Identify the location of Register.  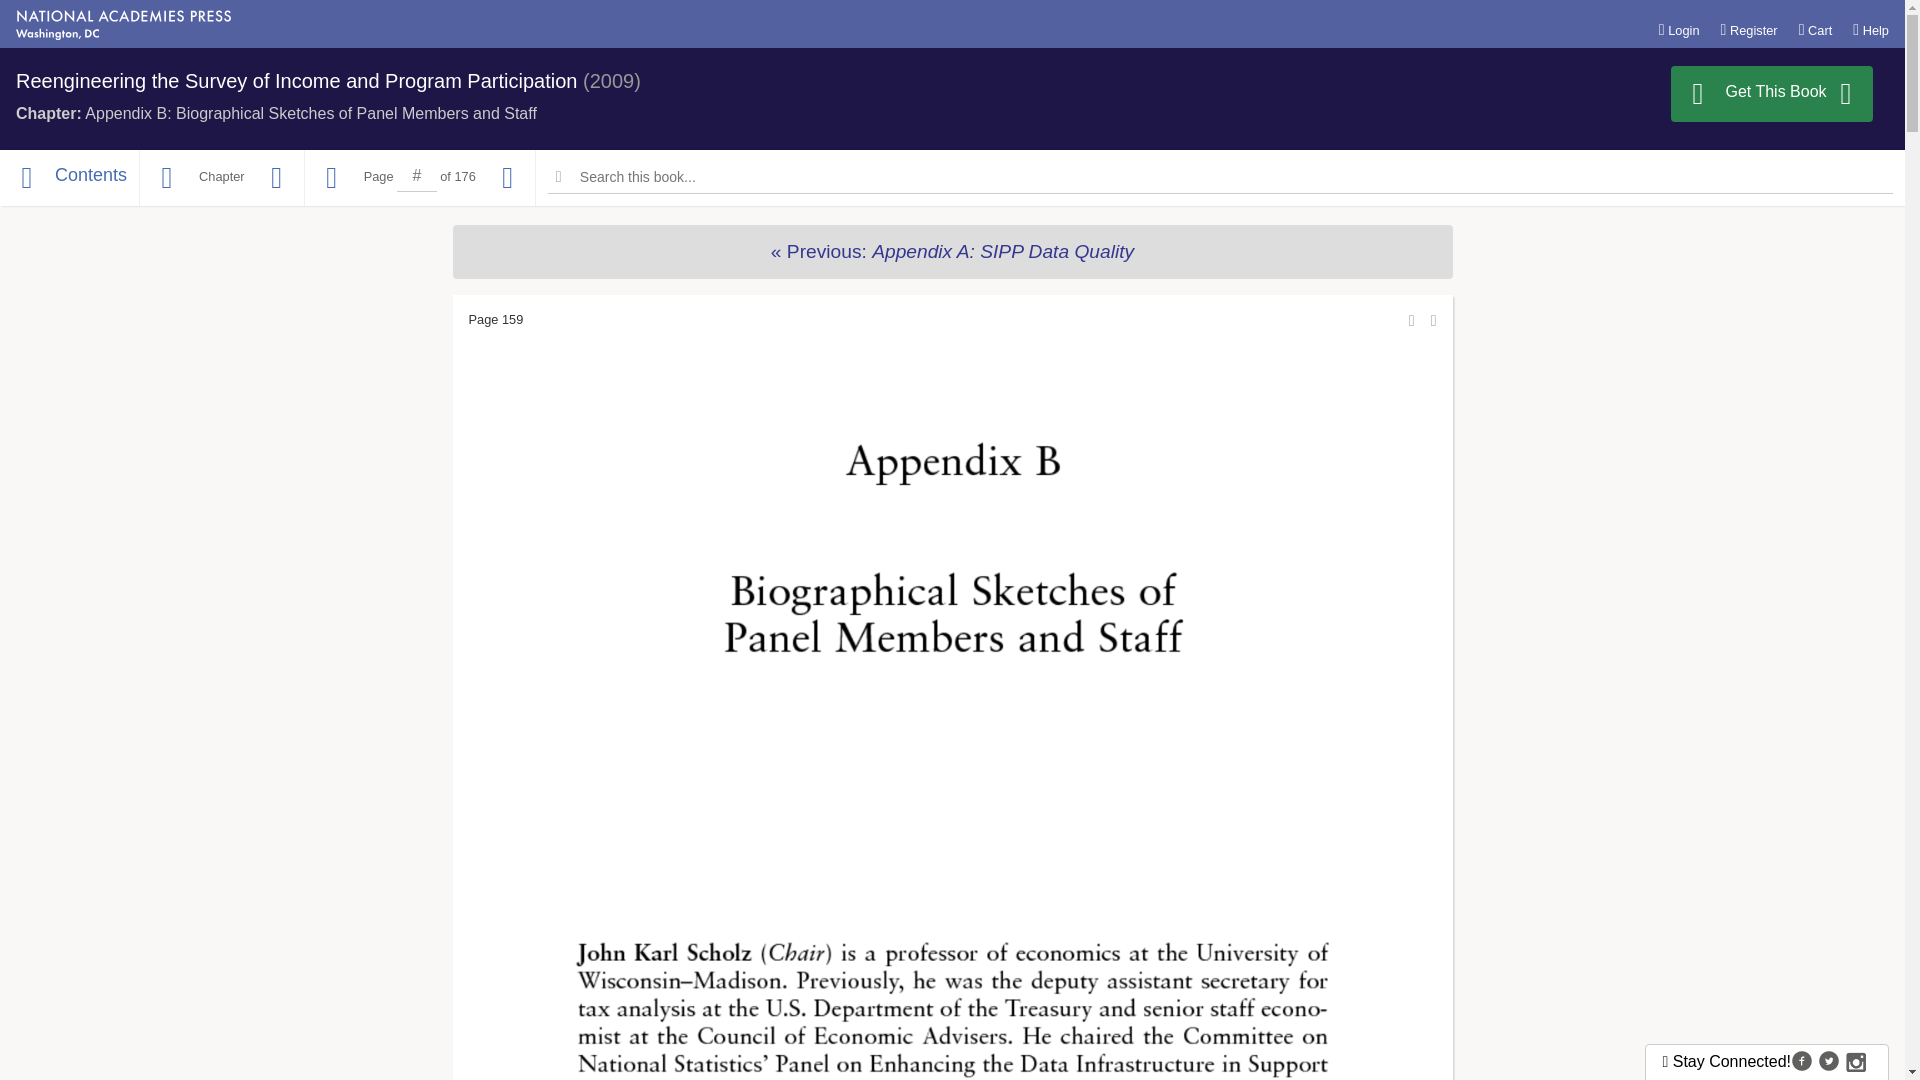
(1748, 29).